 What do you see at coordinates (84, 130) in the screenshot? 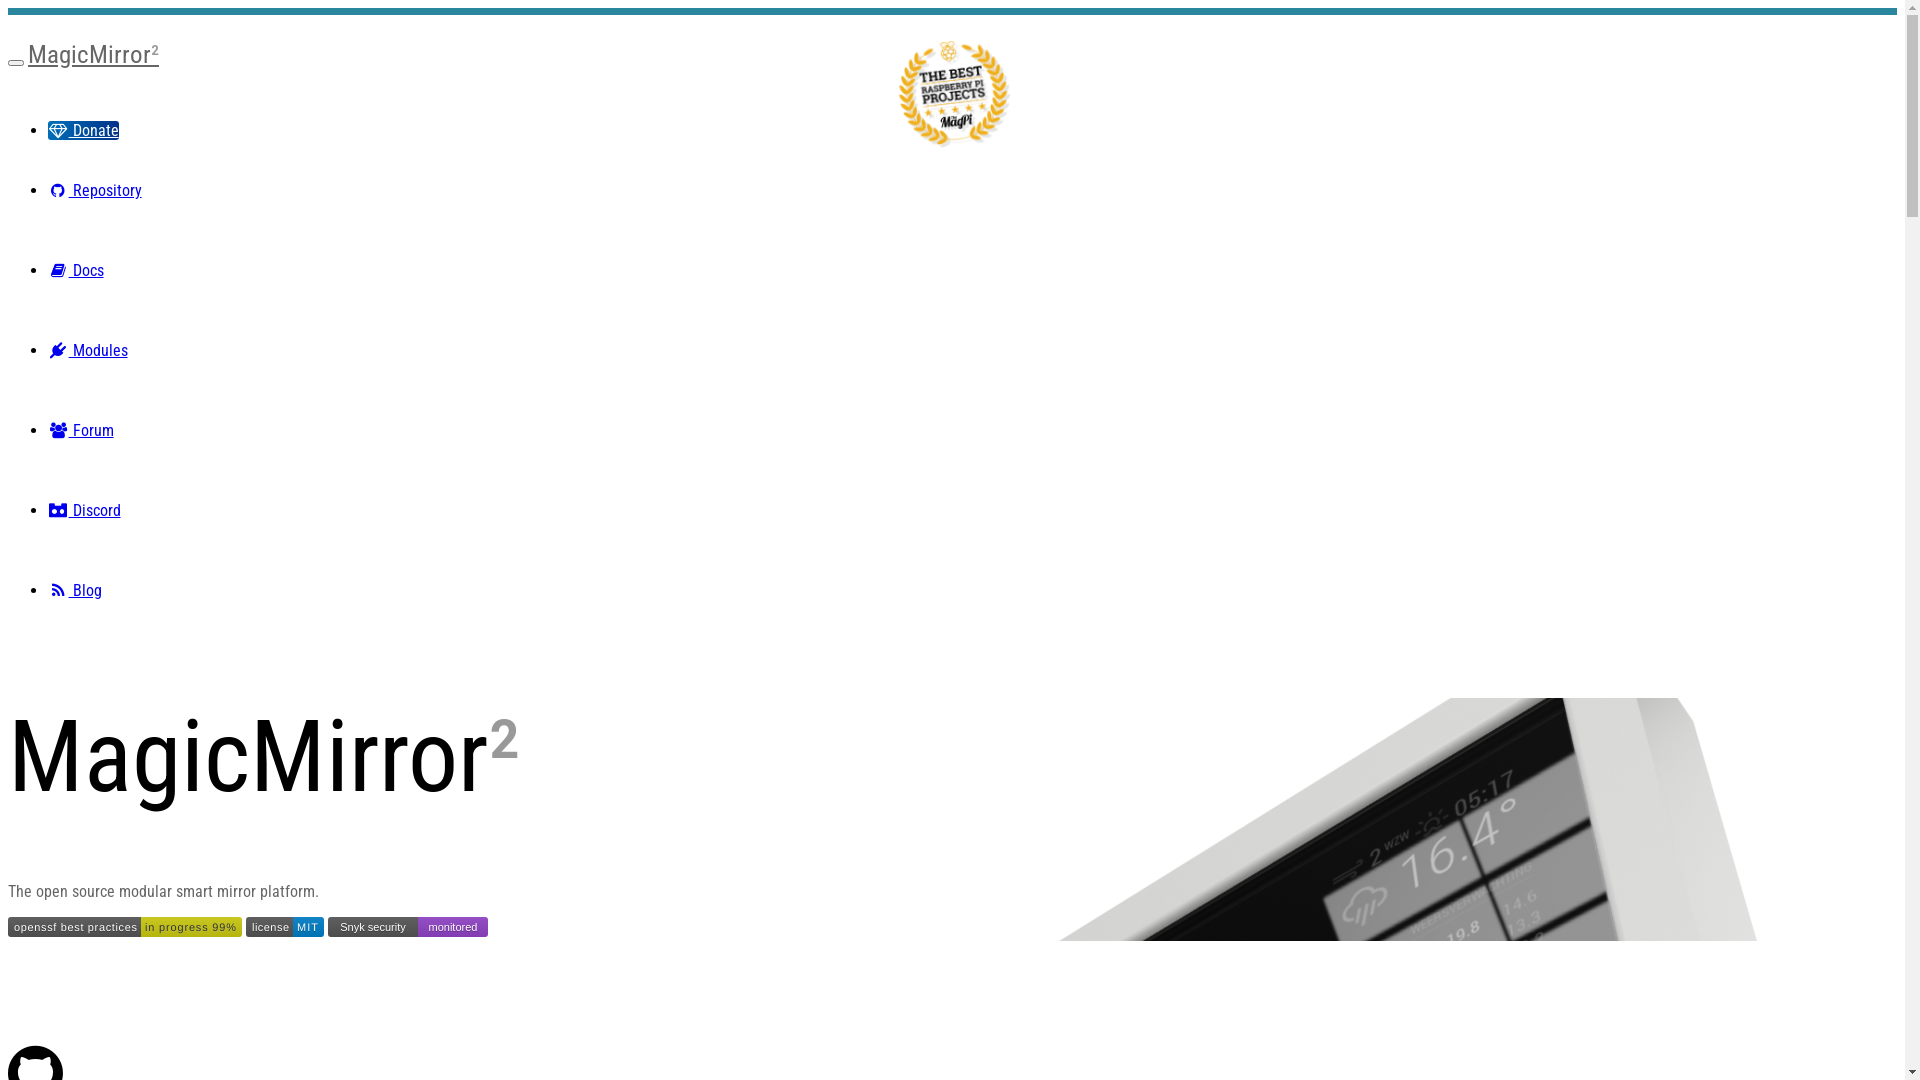
I see `Donate` at bounding box center [84, 130].